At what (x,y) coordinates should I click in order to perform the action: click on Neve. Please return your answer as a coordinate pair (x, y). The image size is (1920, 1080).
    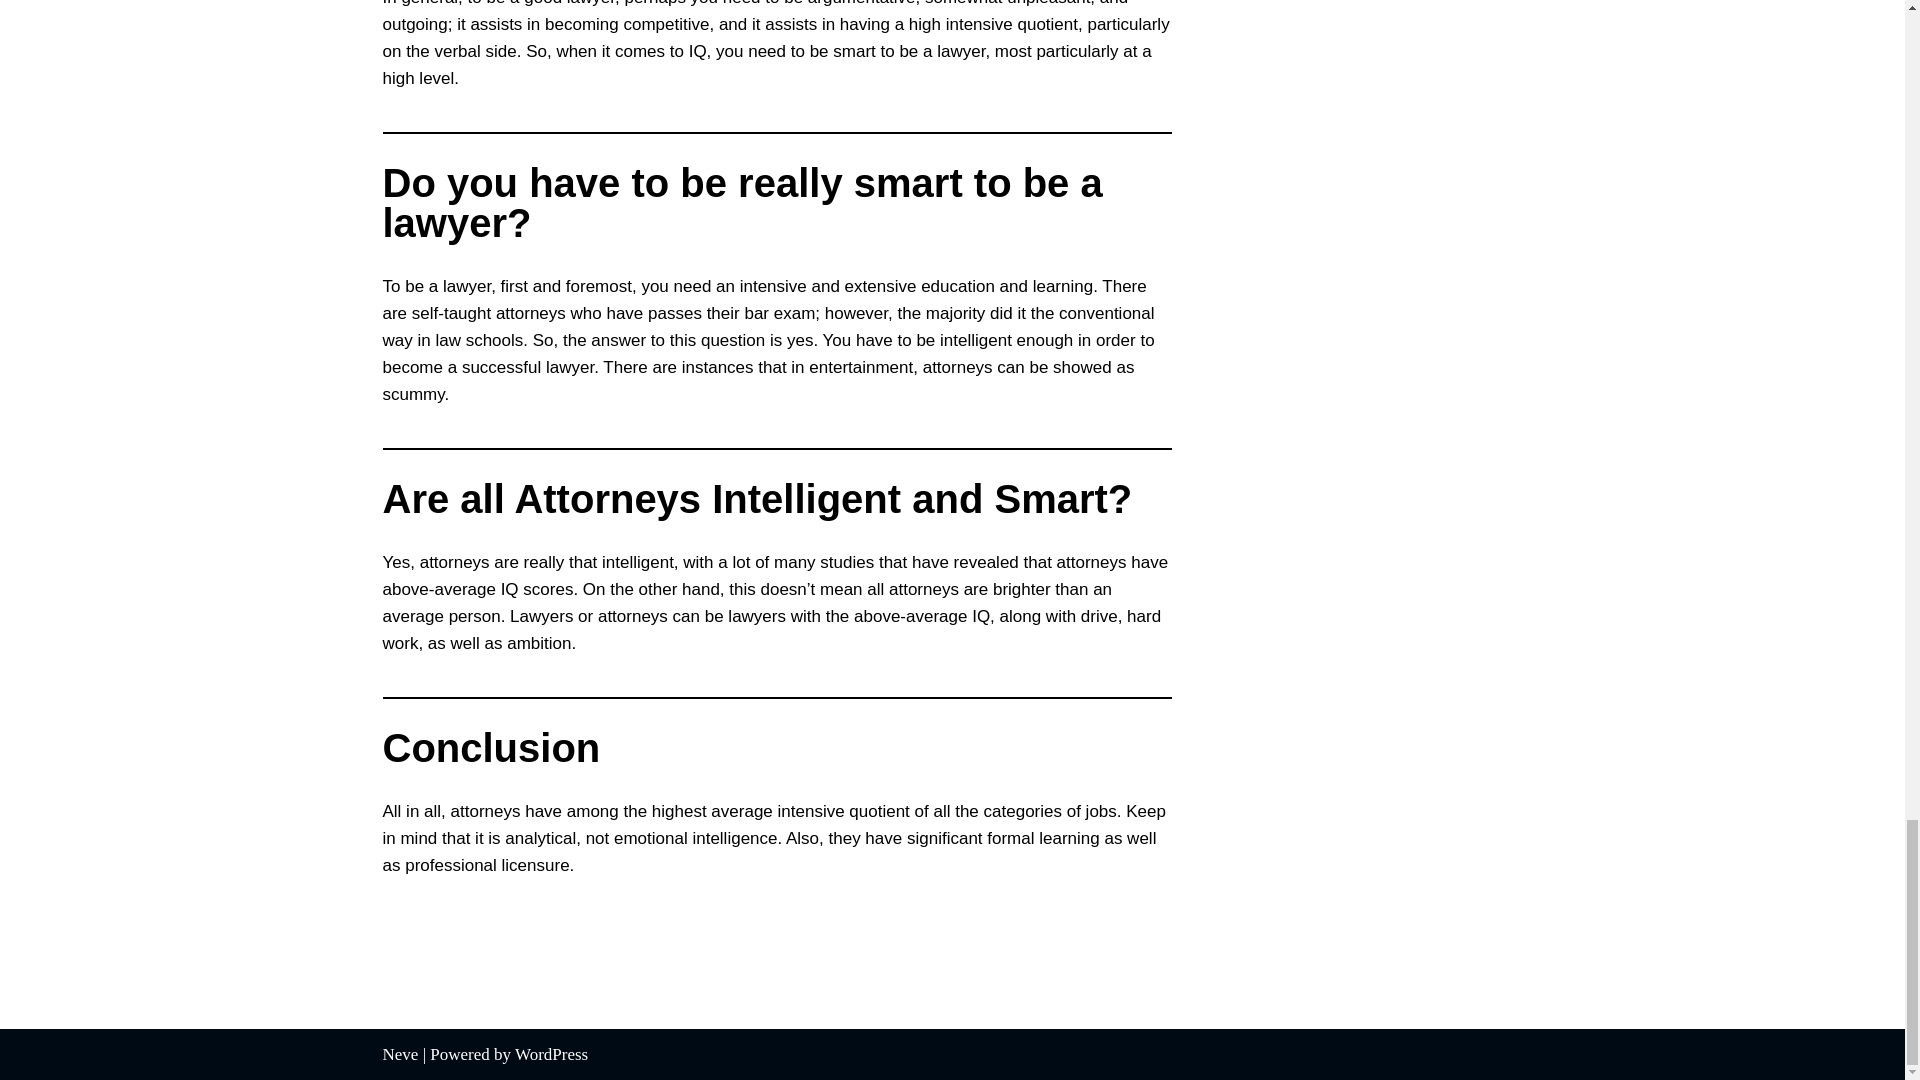
    Looking at the image, I should click on (400, 1054).